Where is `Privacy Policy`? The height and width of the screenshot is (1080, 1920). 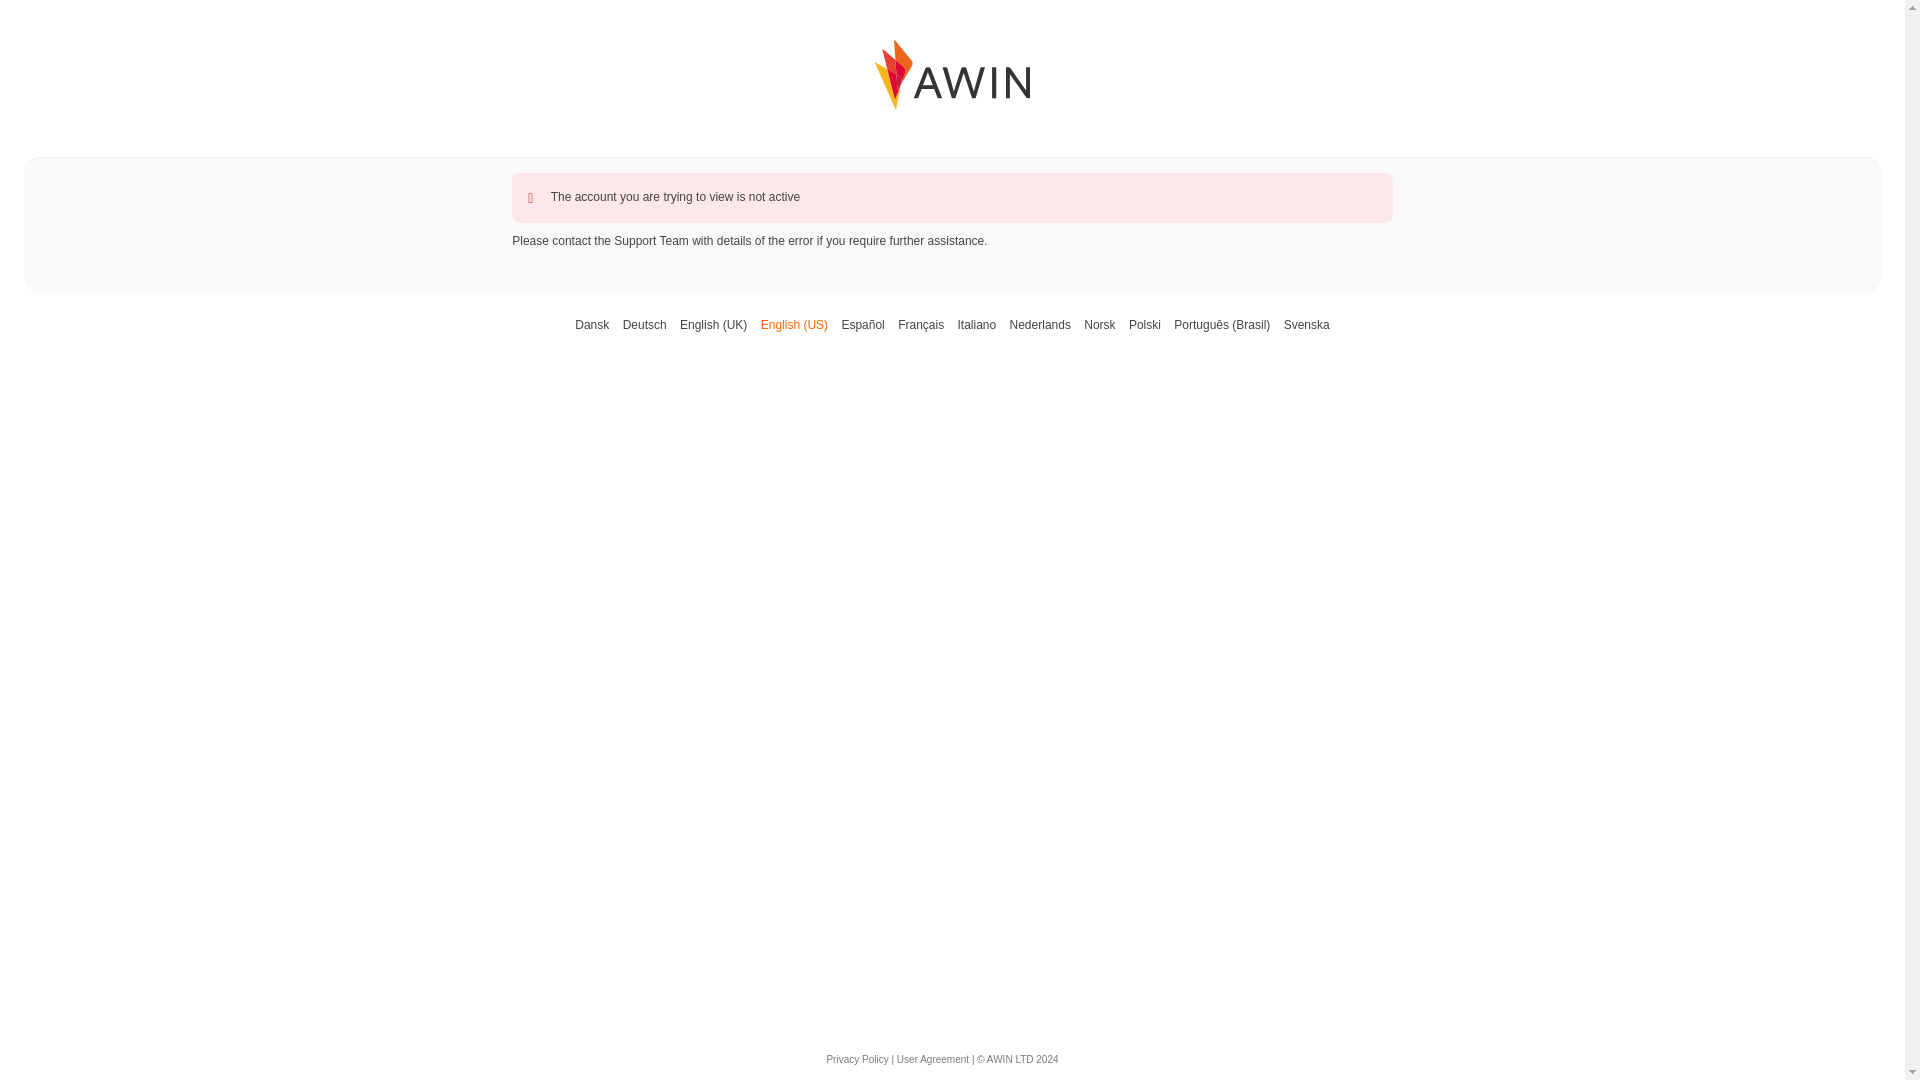
Privacy Policy is located at coordinates (856, 1059).